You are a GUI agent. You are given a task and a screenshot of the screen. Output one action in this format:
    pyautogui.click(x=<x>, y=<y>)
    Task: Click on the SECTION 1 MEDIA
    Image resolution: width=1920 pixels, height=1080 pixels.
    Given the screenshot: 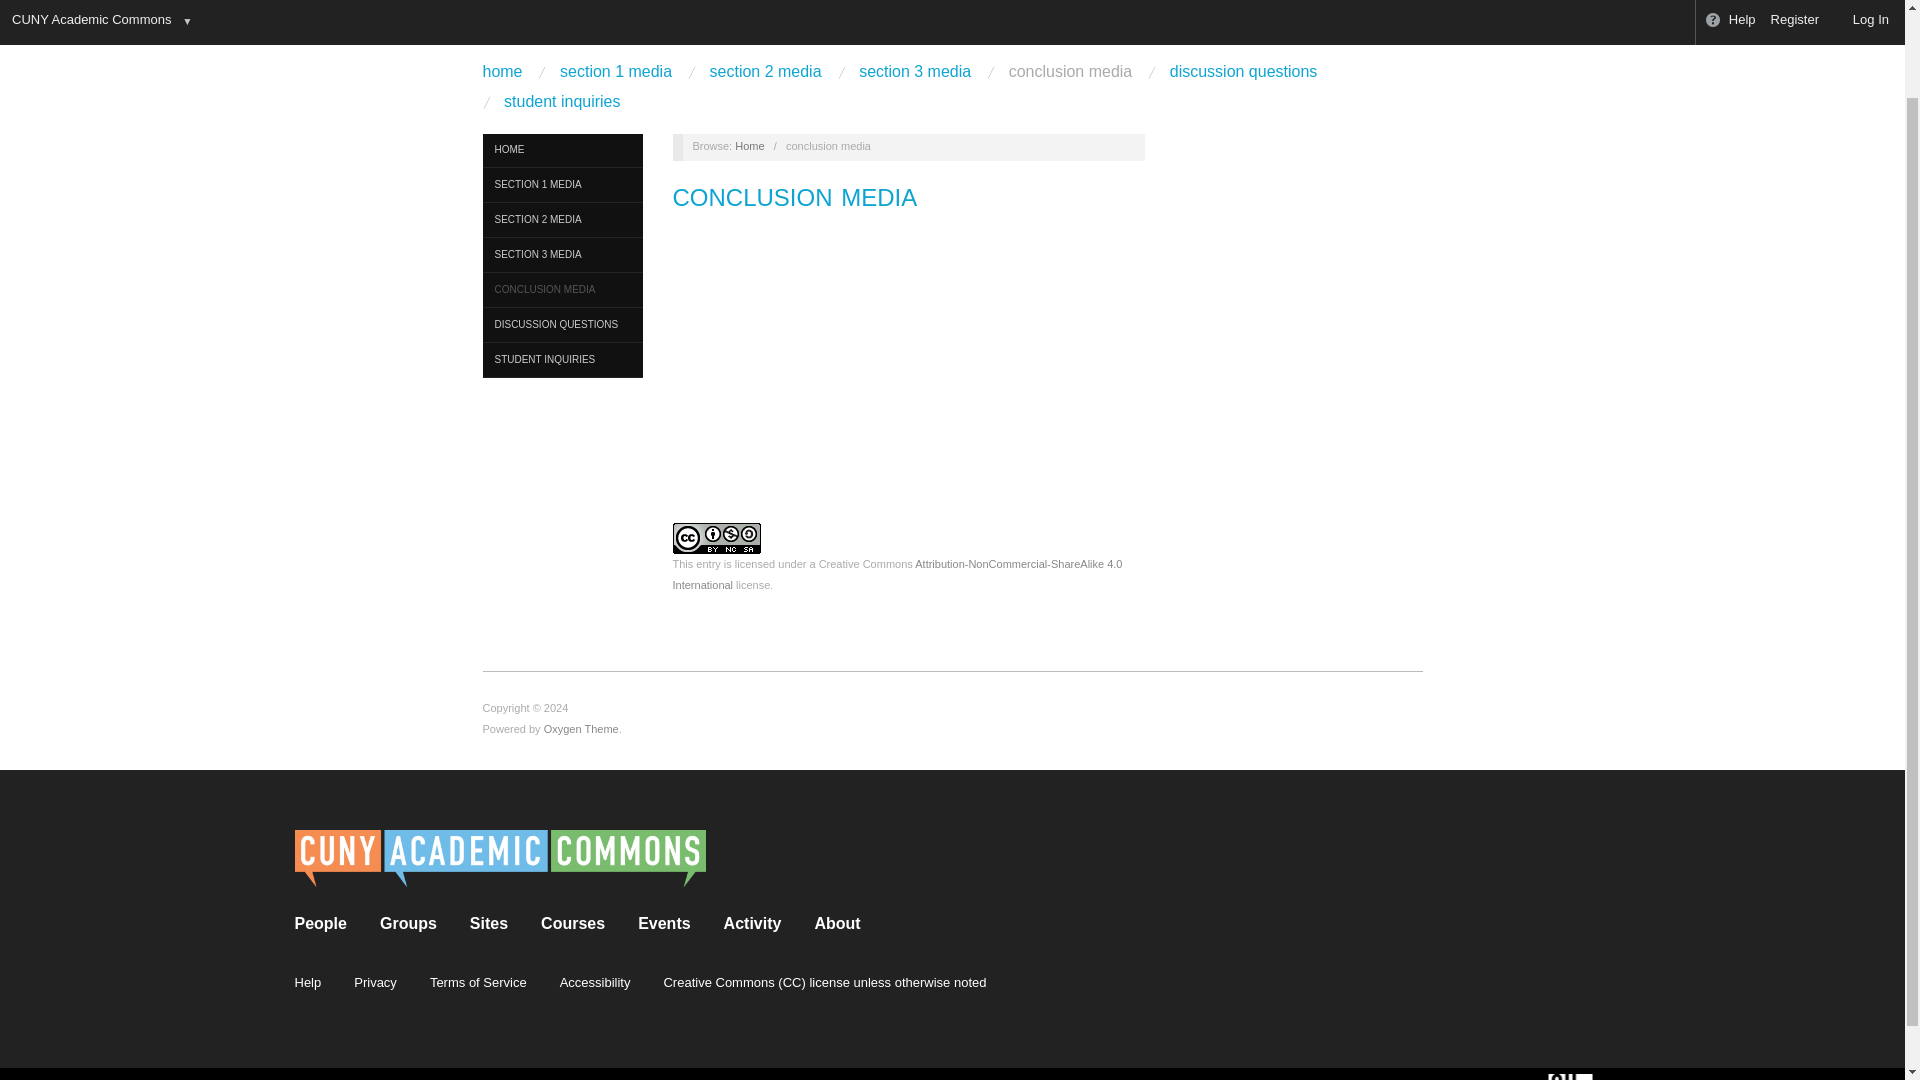 What is the action you would take?
    pyautogui.click(x=561, y=186)
    